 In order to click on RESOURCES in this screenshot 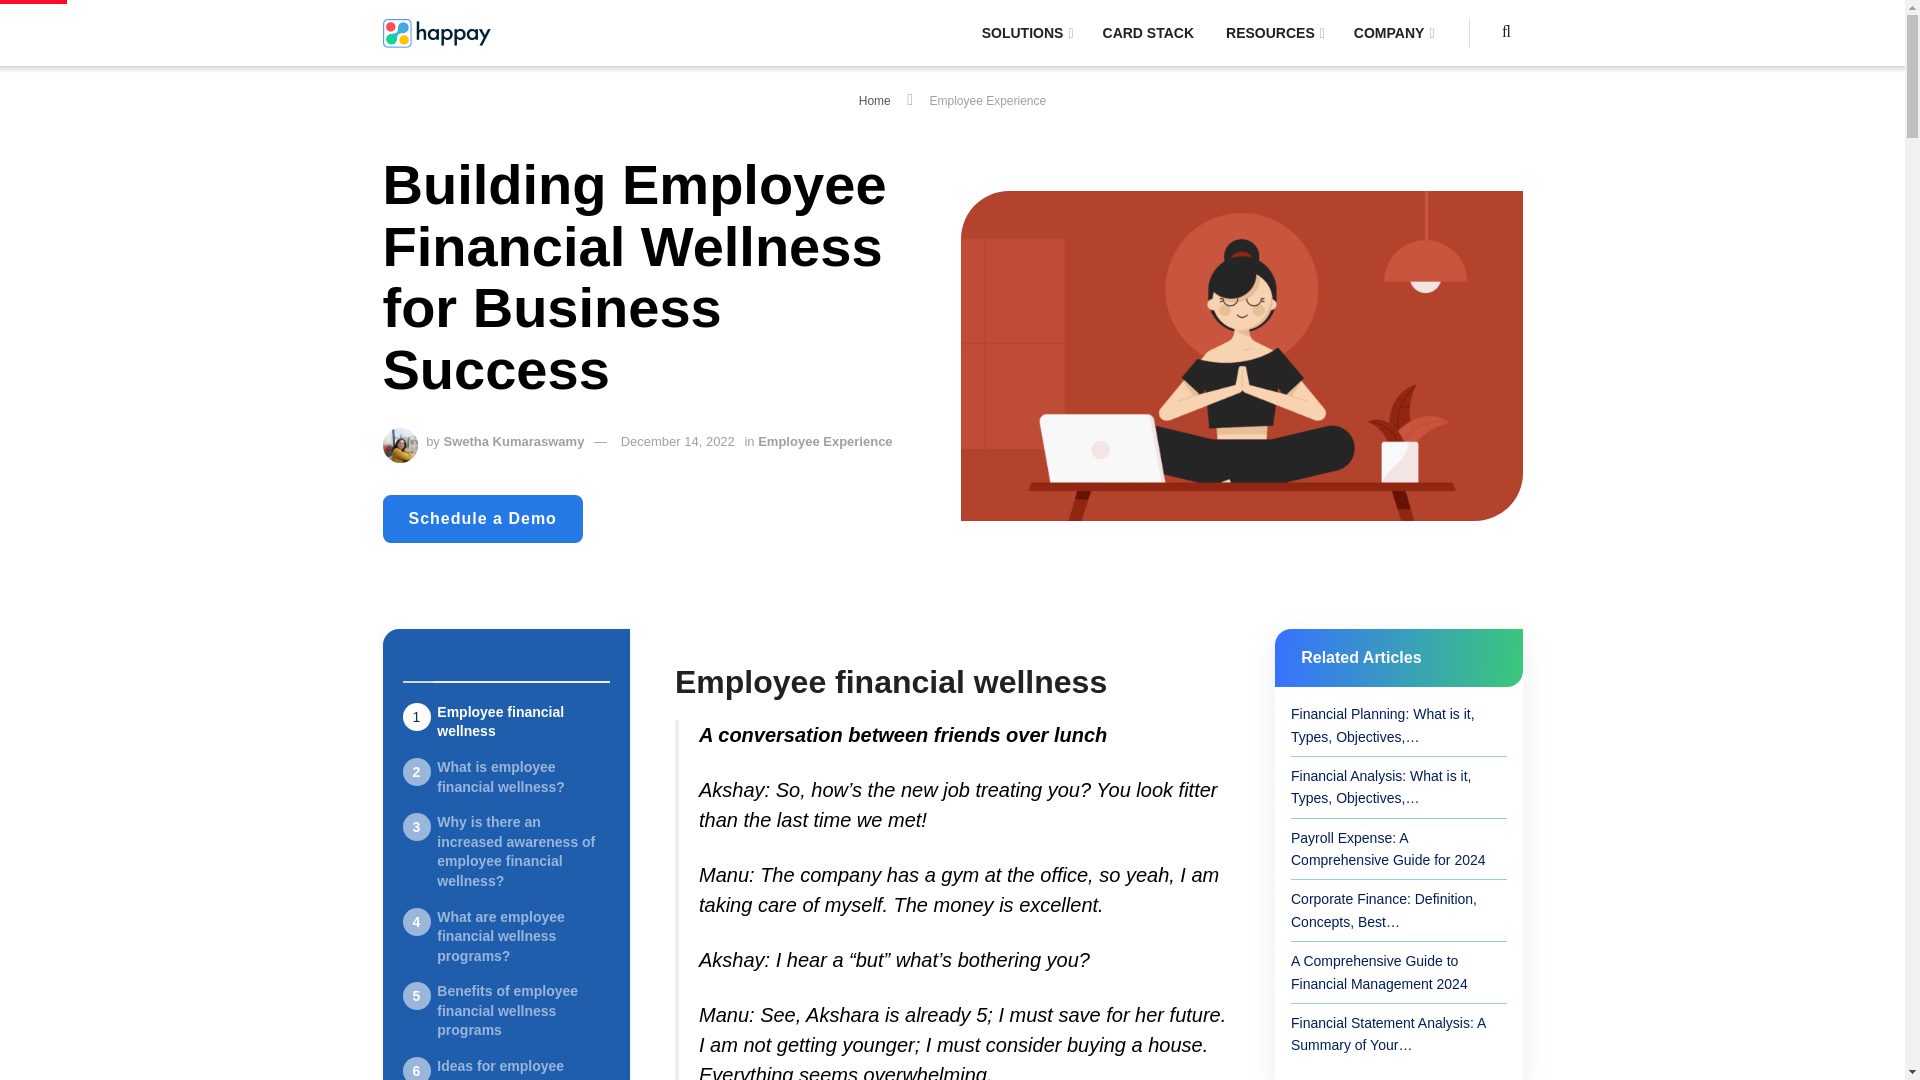, I will do `click(1274, 32)`.